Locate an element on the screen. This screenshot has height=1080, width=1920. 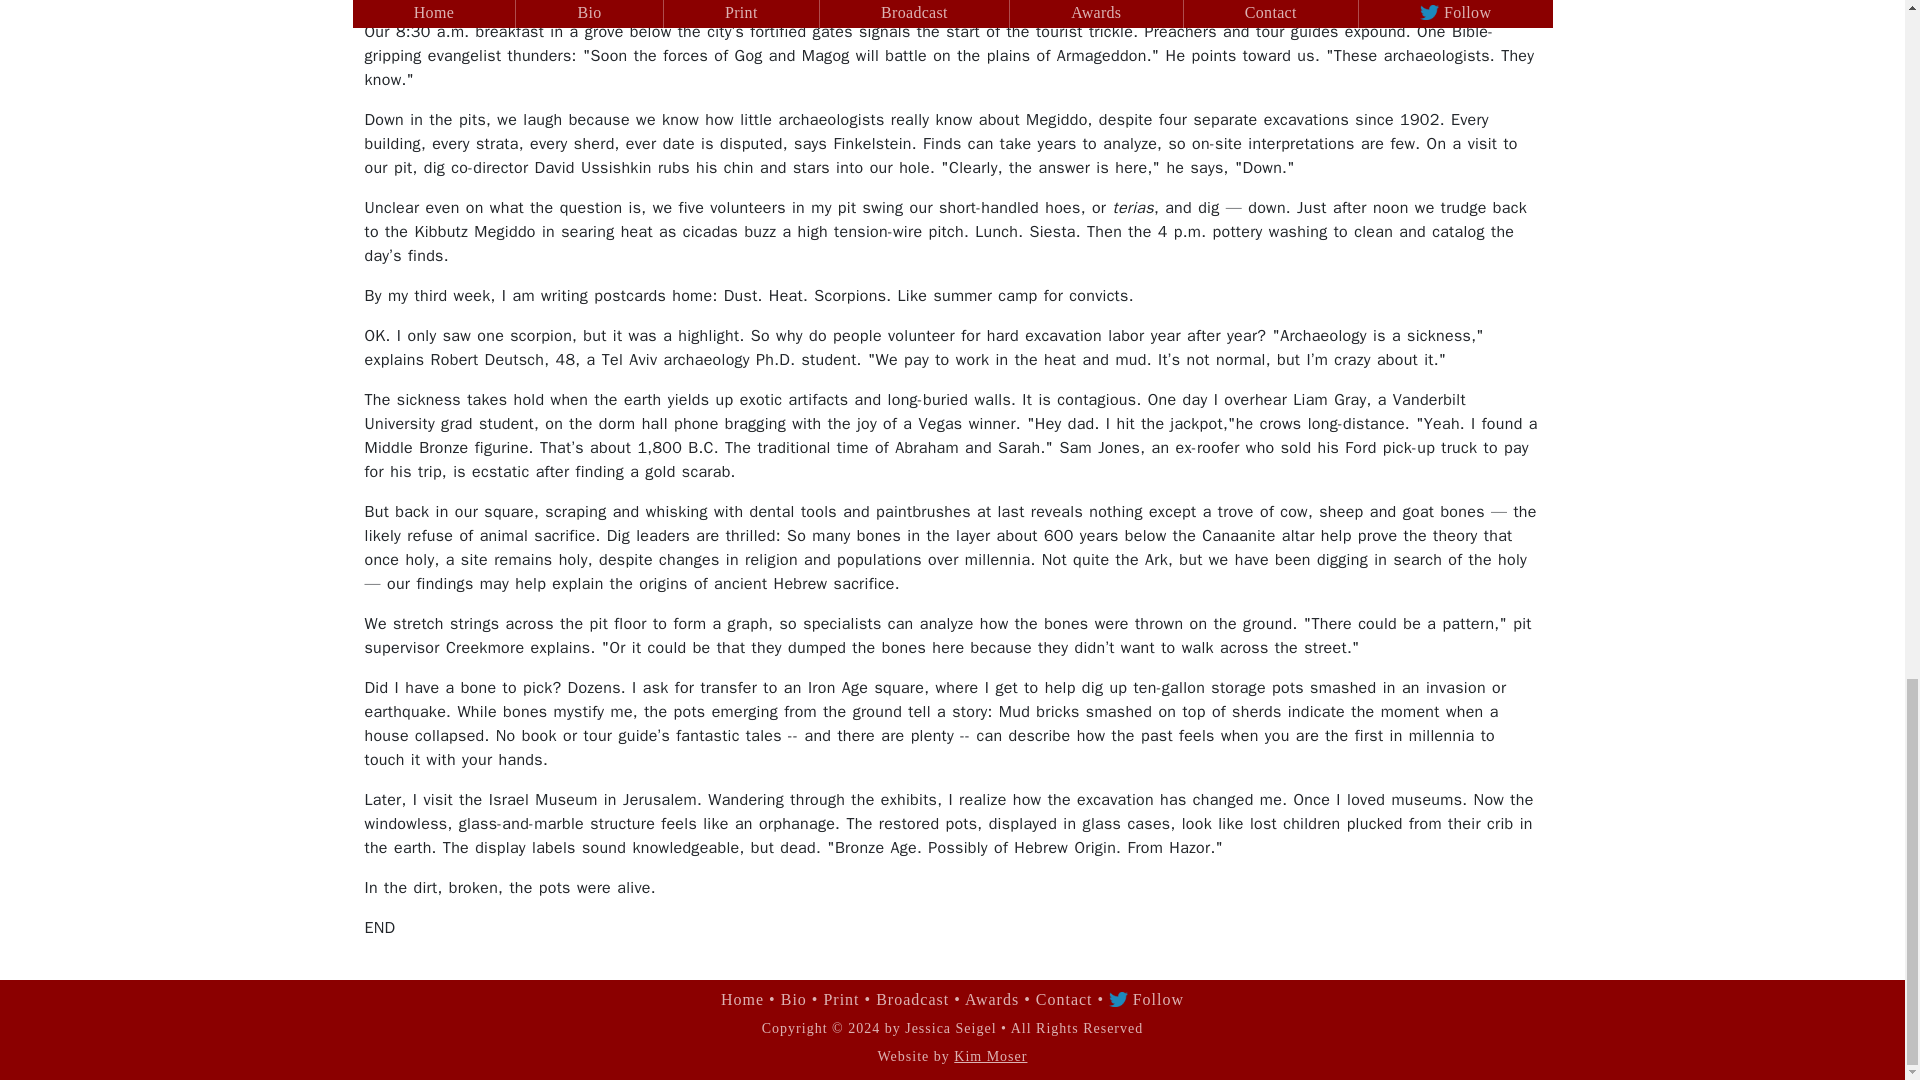
Contact is located at coordinates (1067, 999).